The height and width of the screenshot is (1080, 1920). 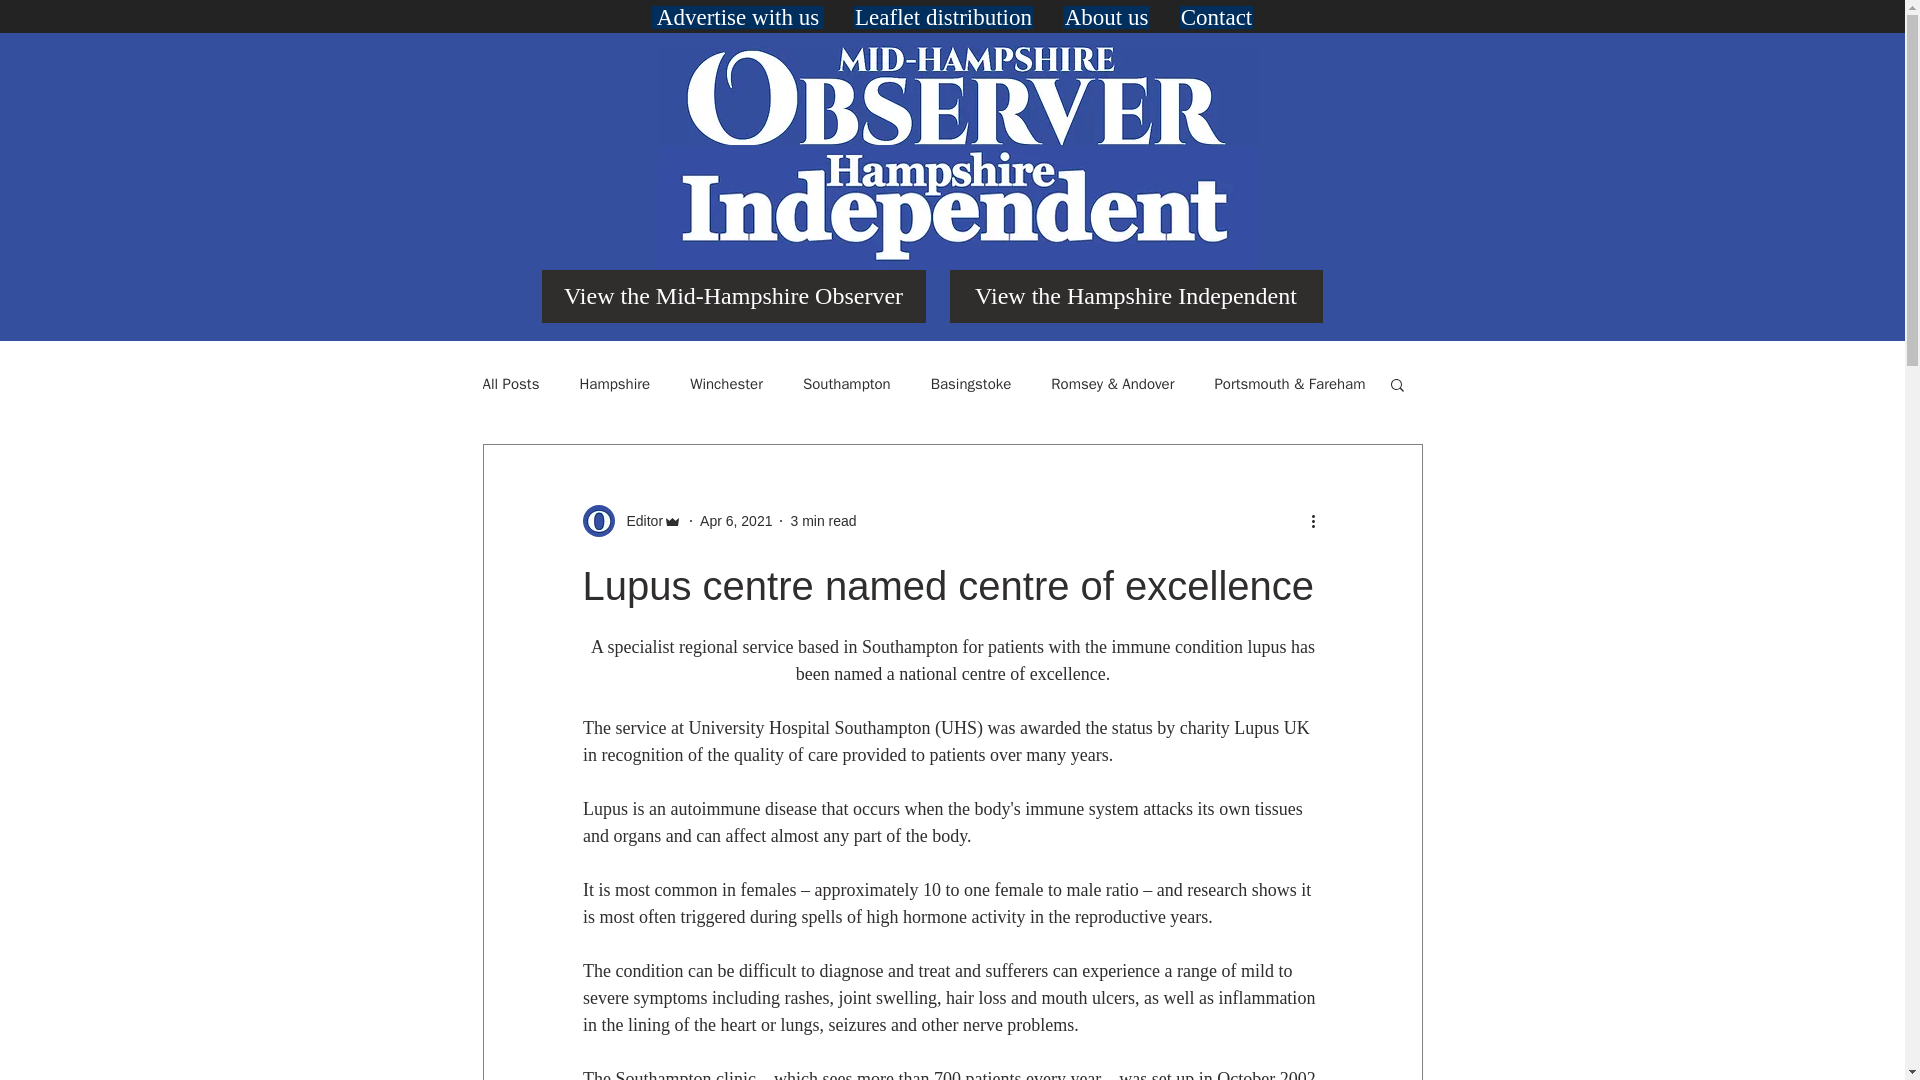 What do you see at coordinates (726, 383) in the screenshot?
I see `Winchester` at bounding box center [726, 383].